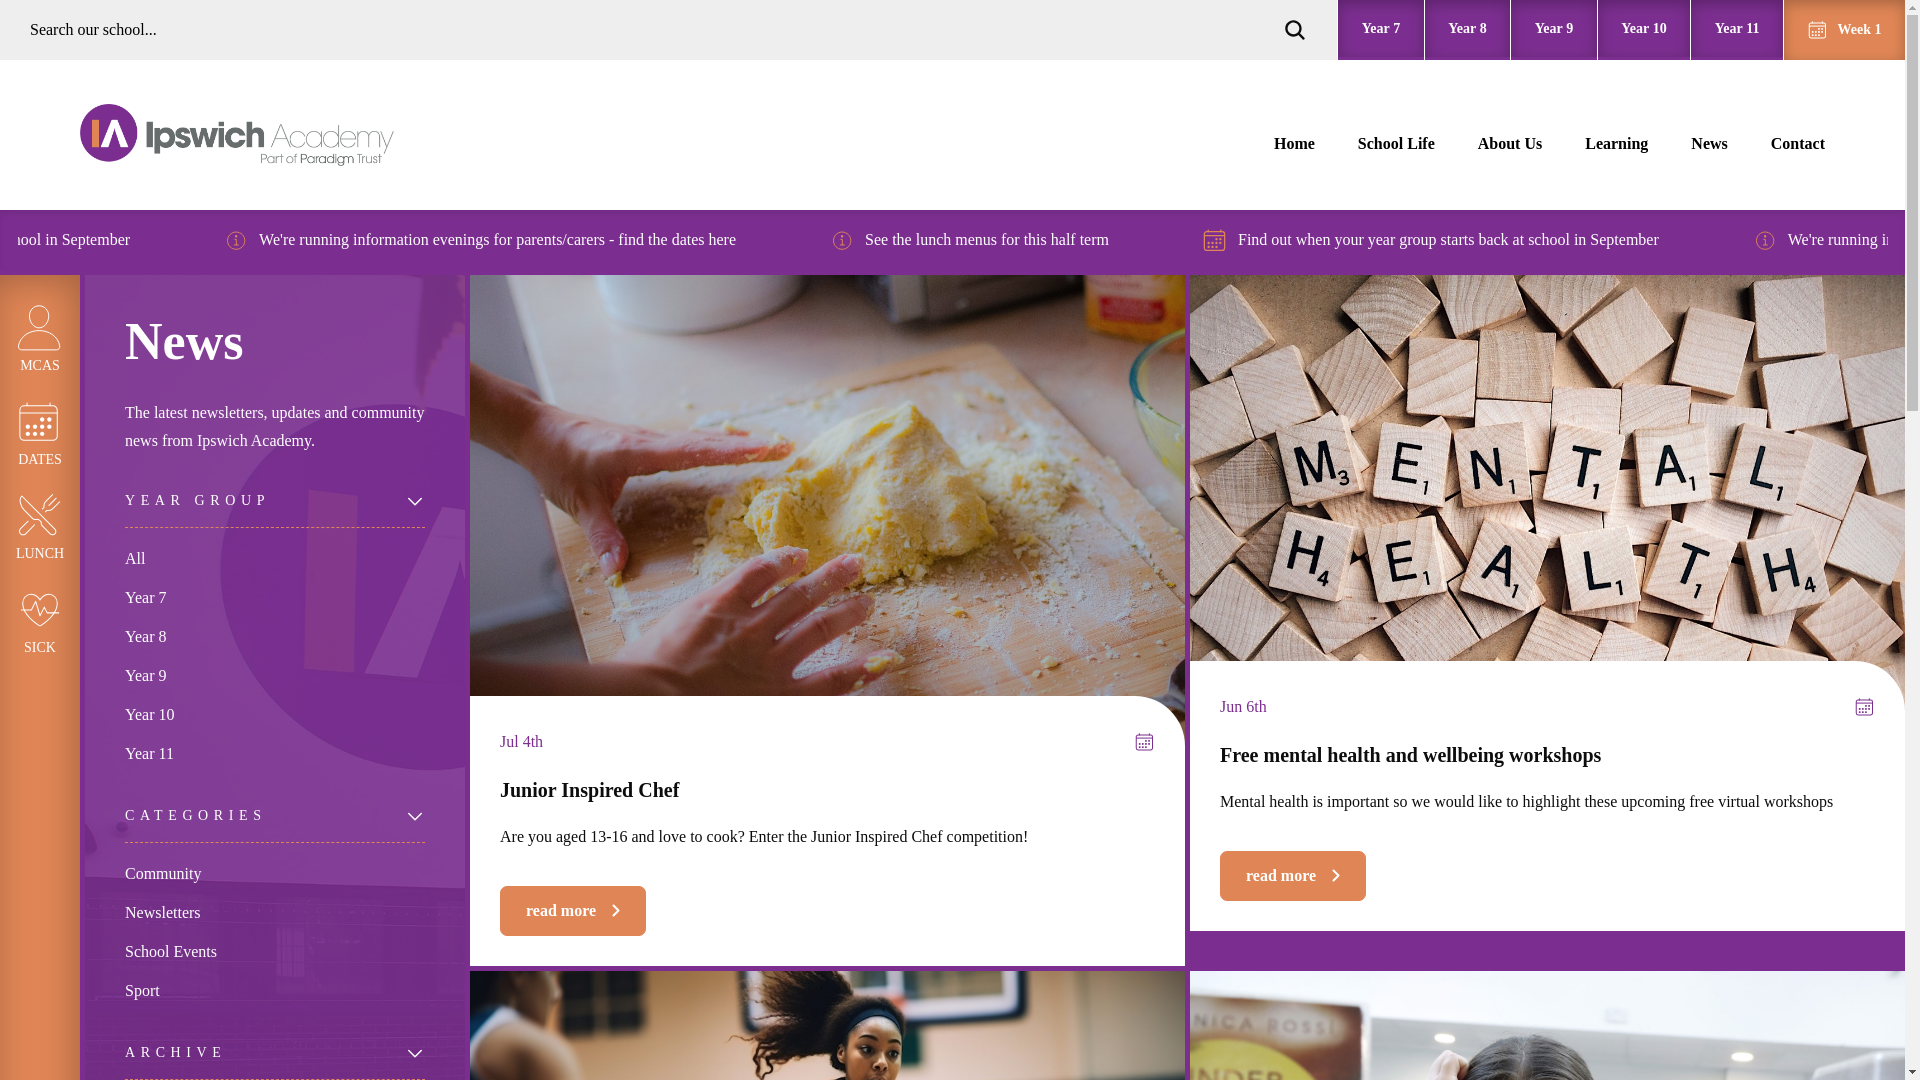 This screenshot has height=1080, width=1920. What do you see at coordinates (1294, 144) in the screenshot?
I see `Home` at bounding box center [1294, 144].